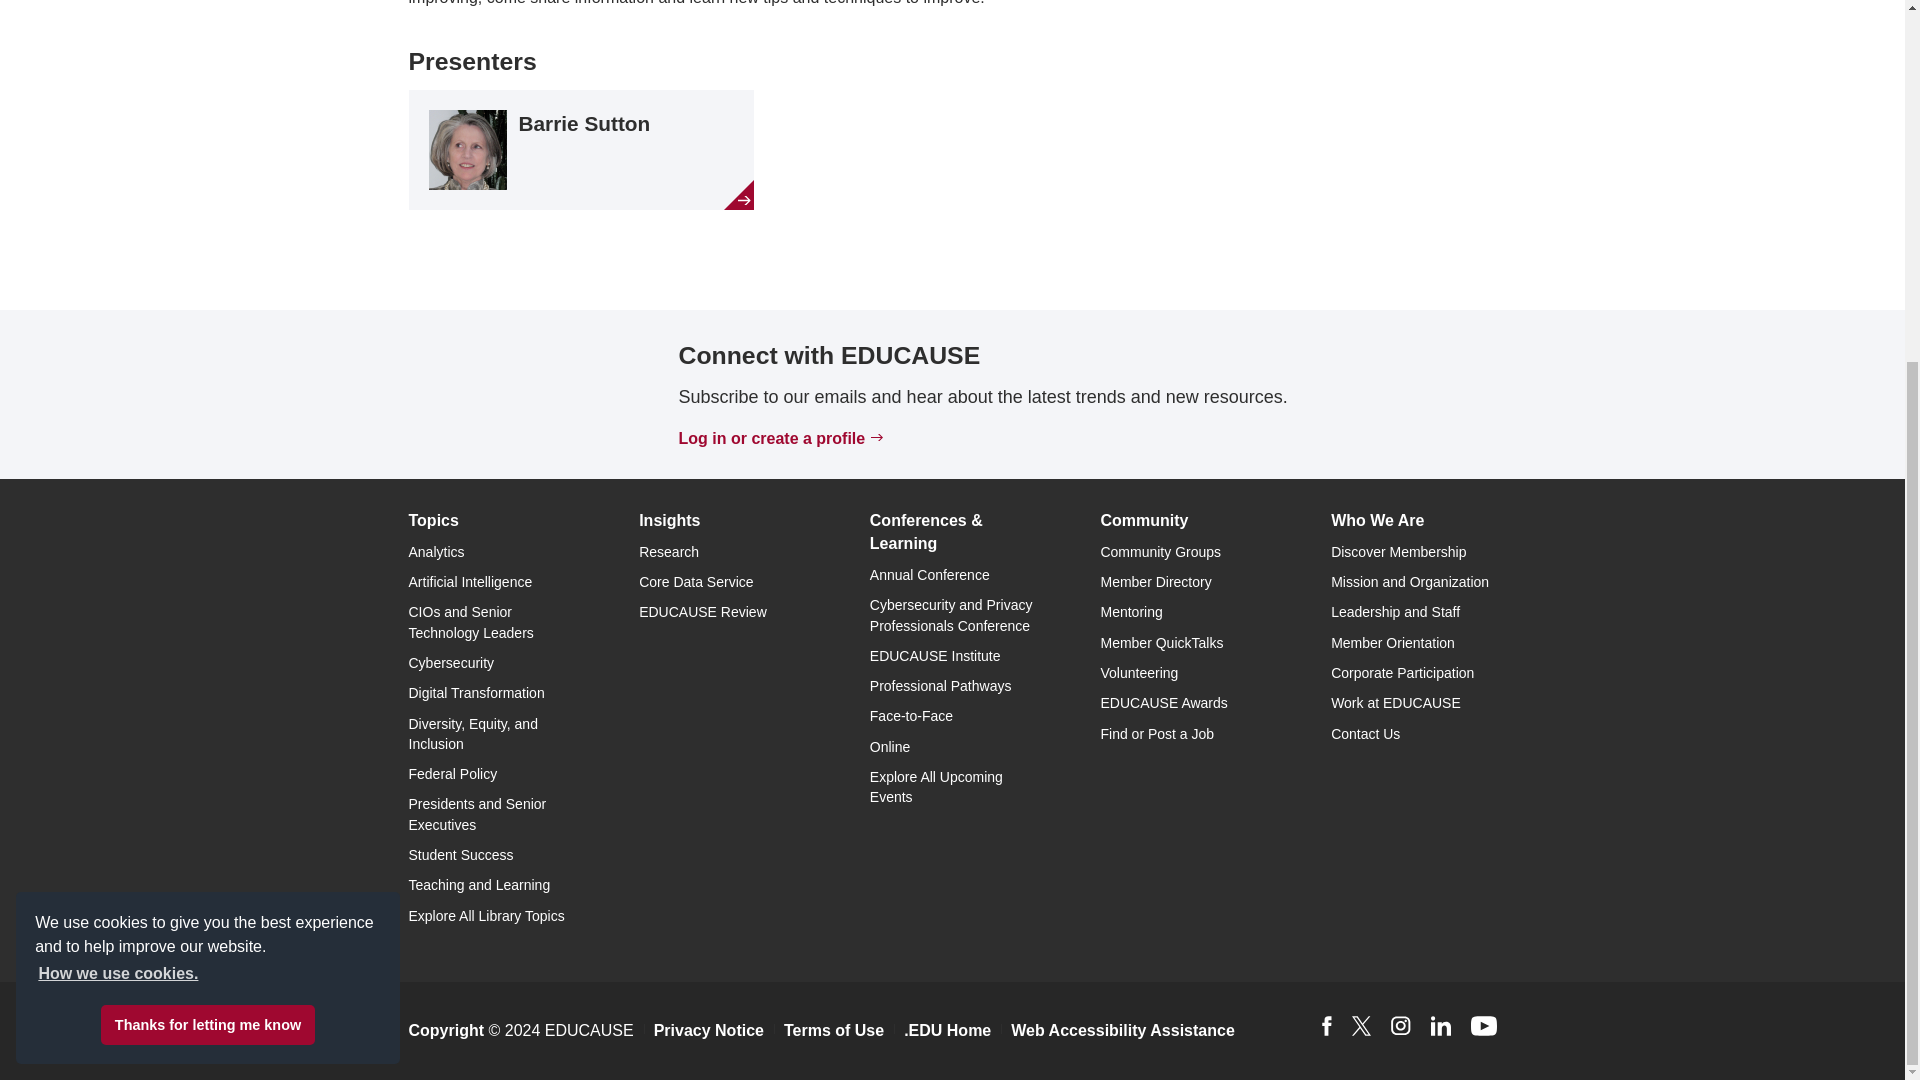  What do you see at coordinates (508, 392) in the screenshot?
I see `EDUCAUSE` at bounding box center [508, 392].